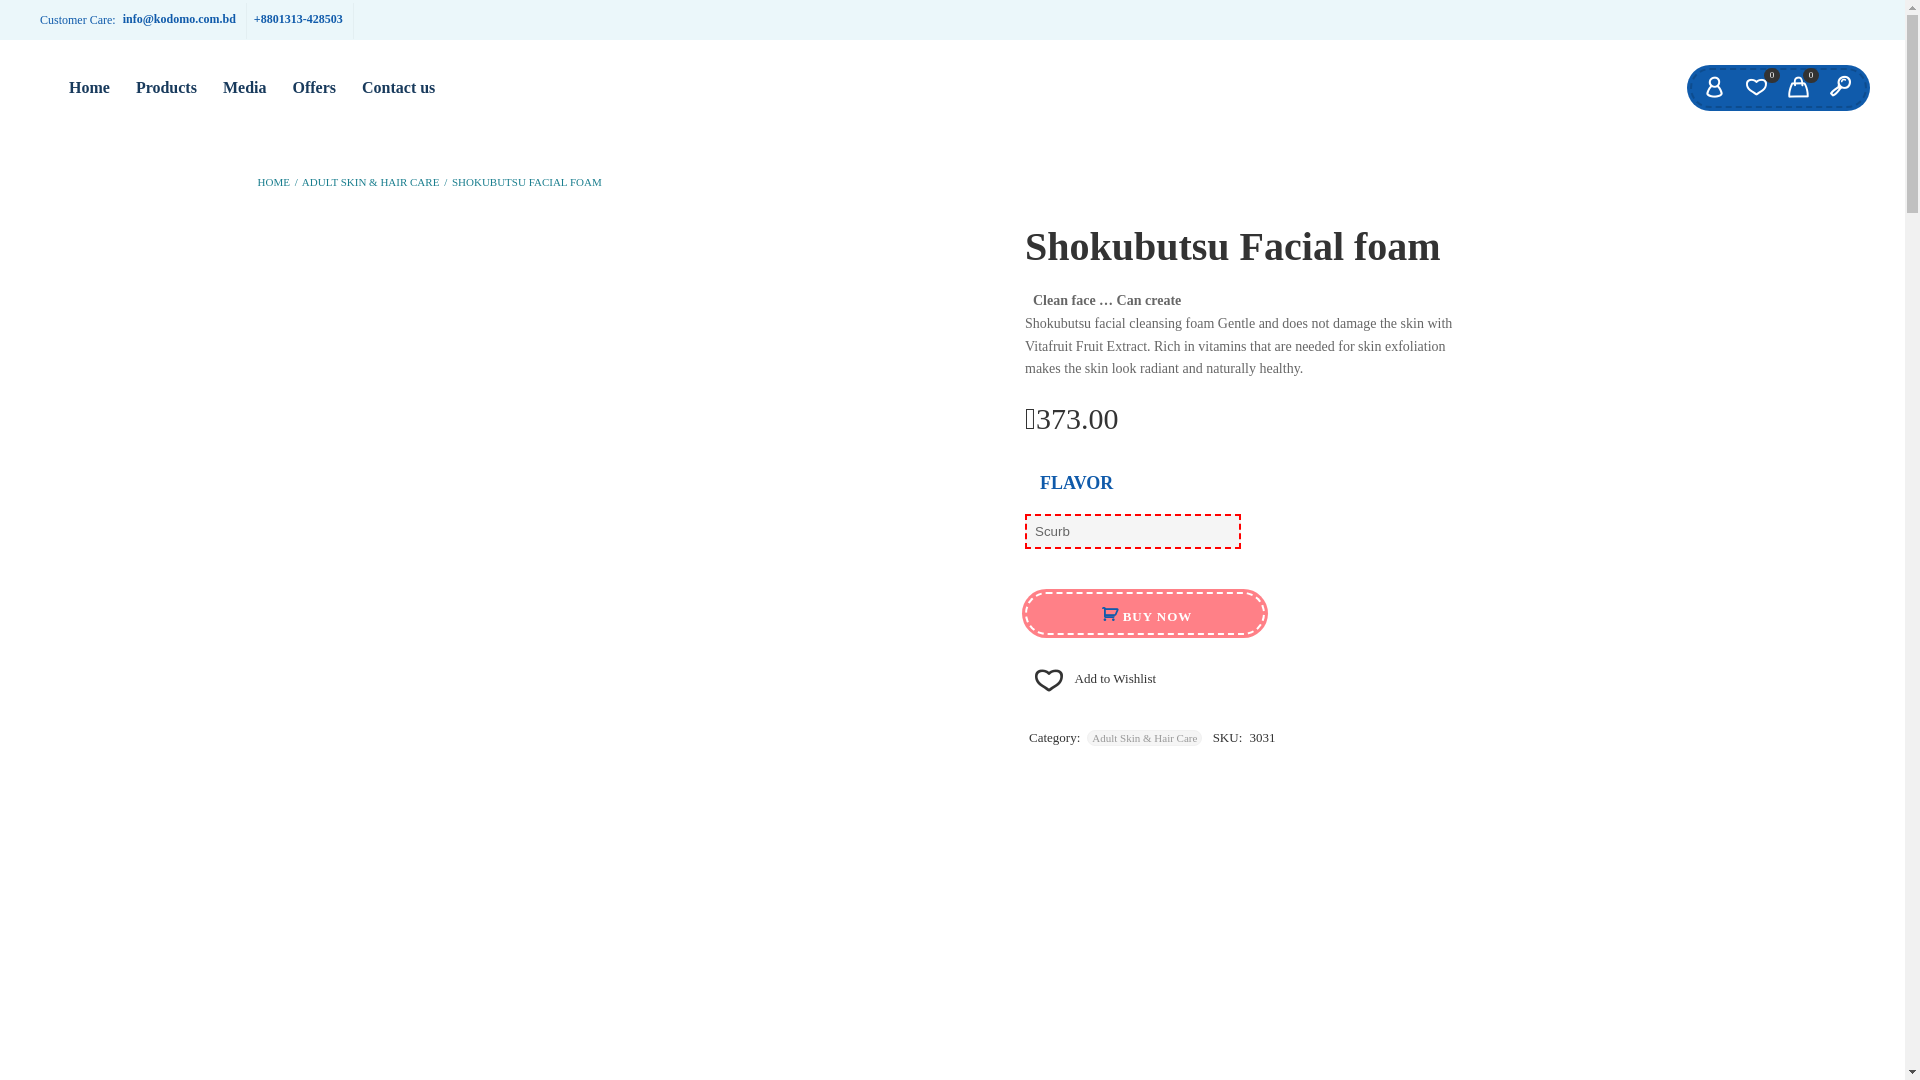 The height and width of the screenshot is (1080, 1920). I want to click on Home, so click(89, 88).